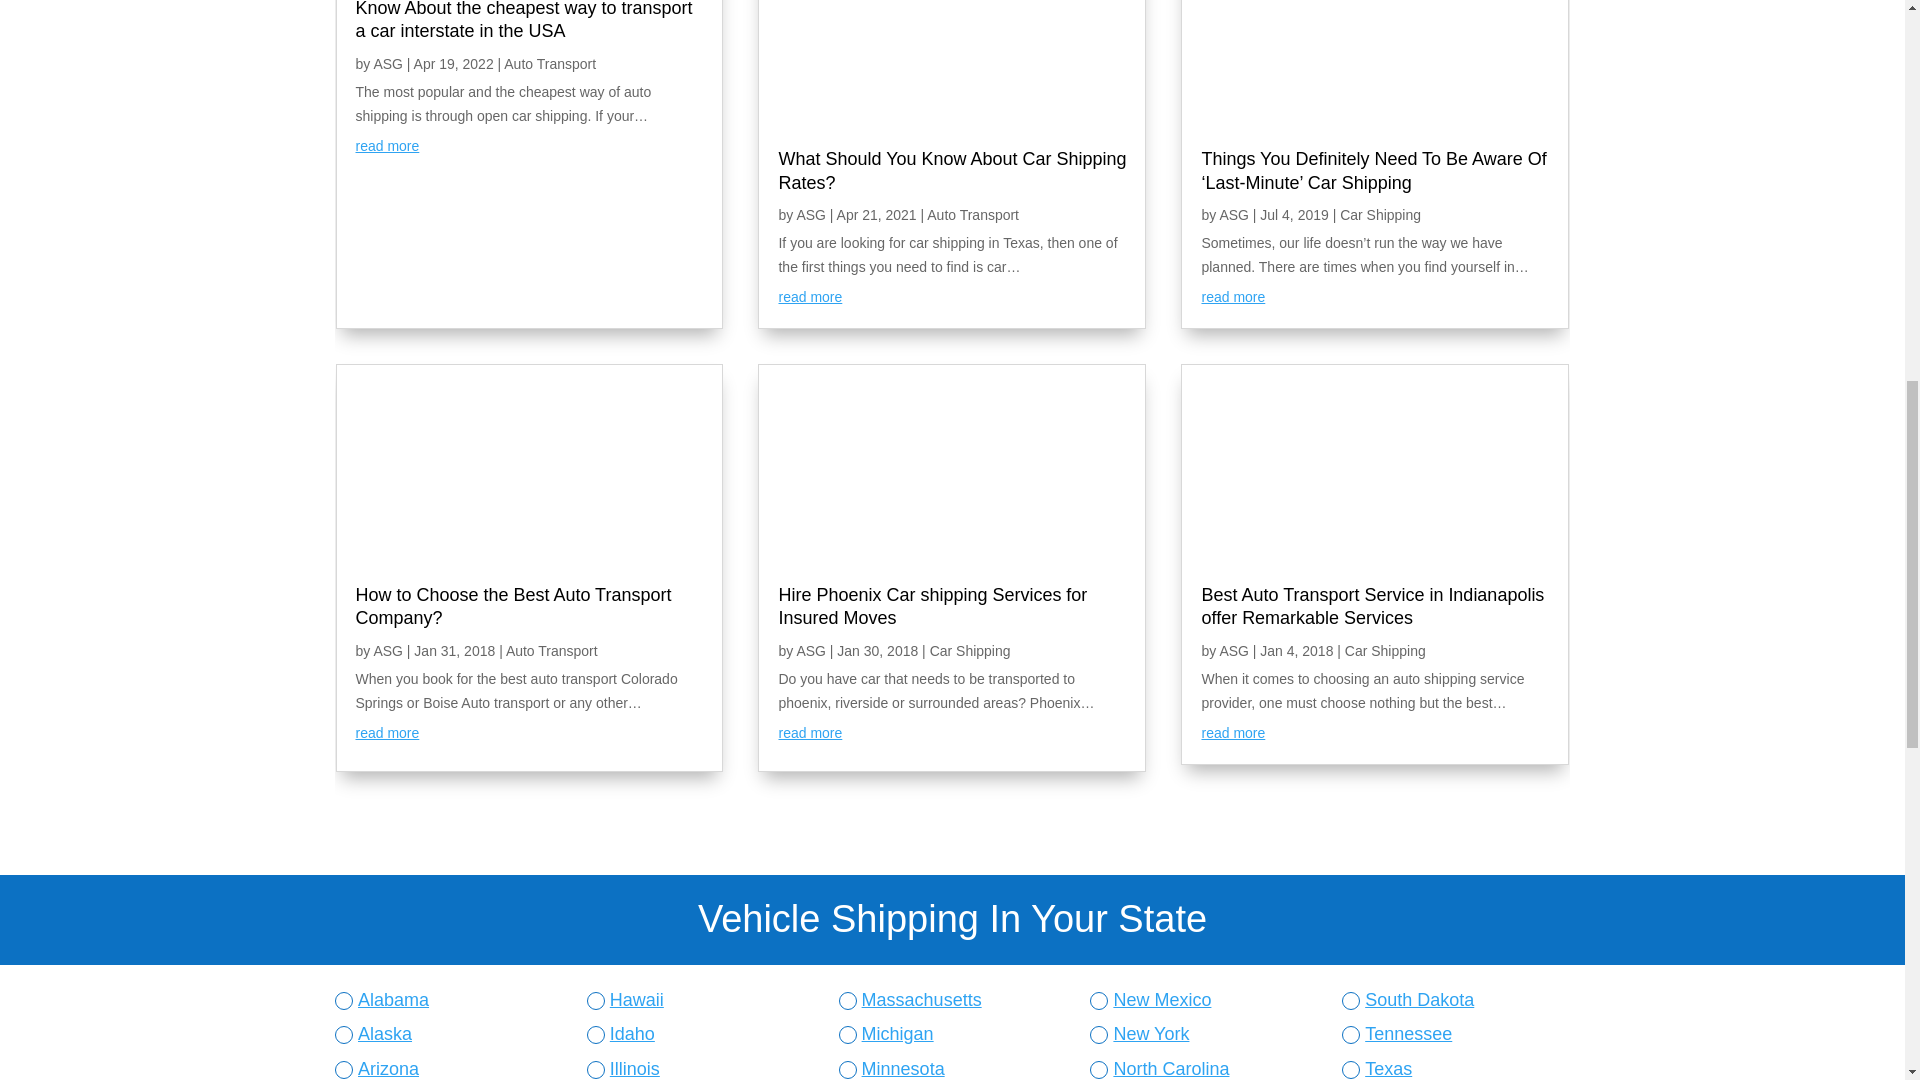 Image resolution: width=1920 pixels, height=1080 pixels. Describe the element at coordinates (1235, 650) in the screenshot. I see `View all posts by ASG` at that location.